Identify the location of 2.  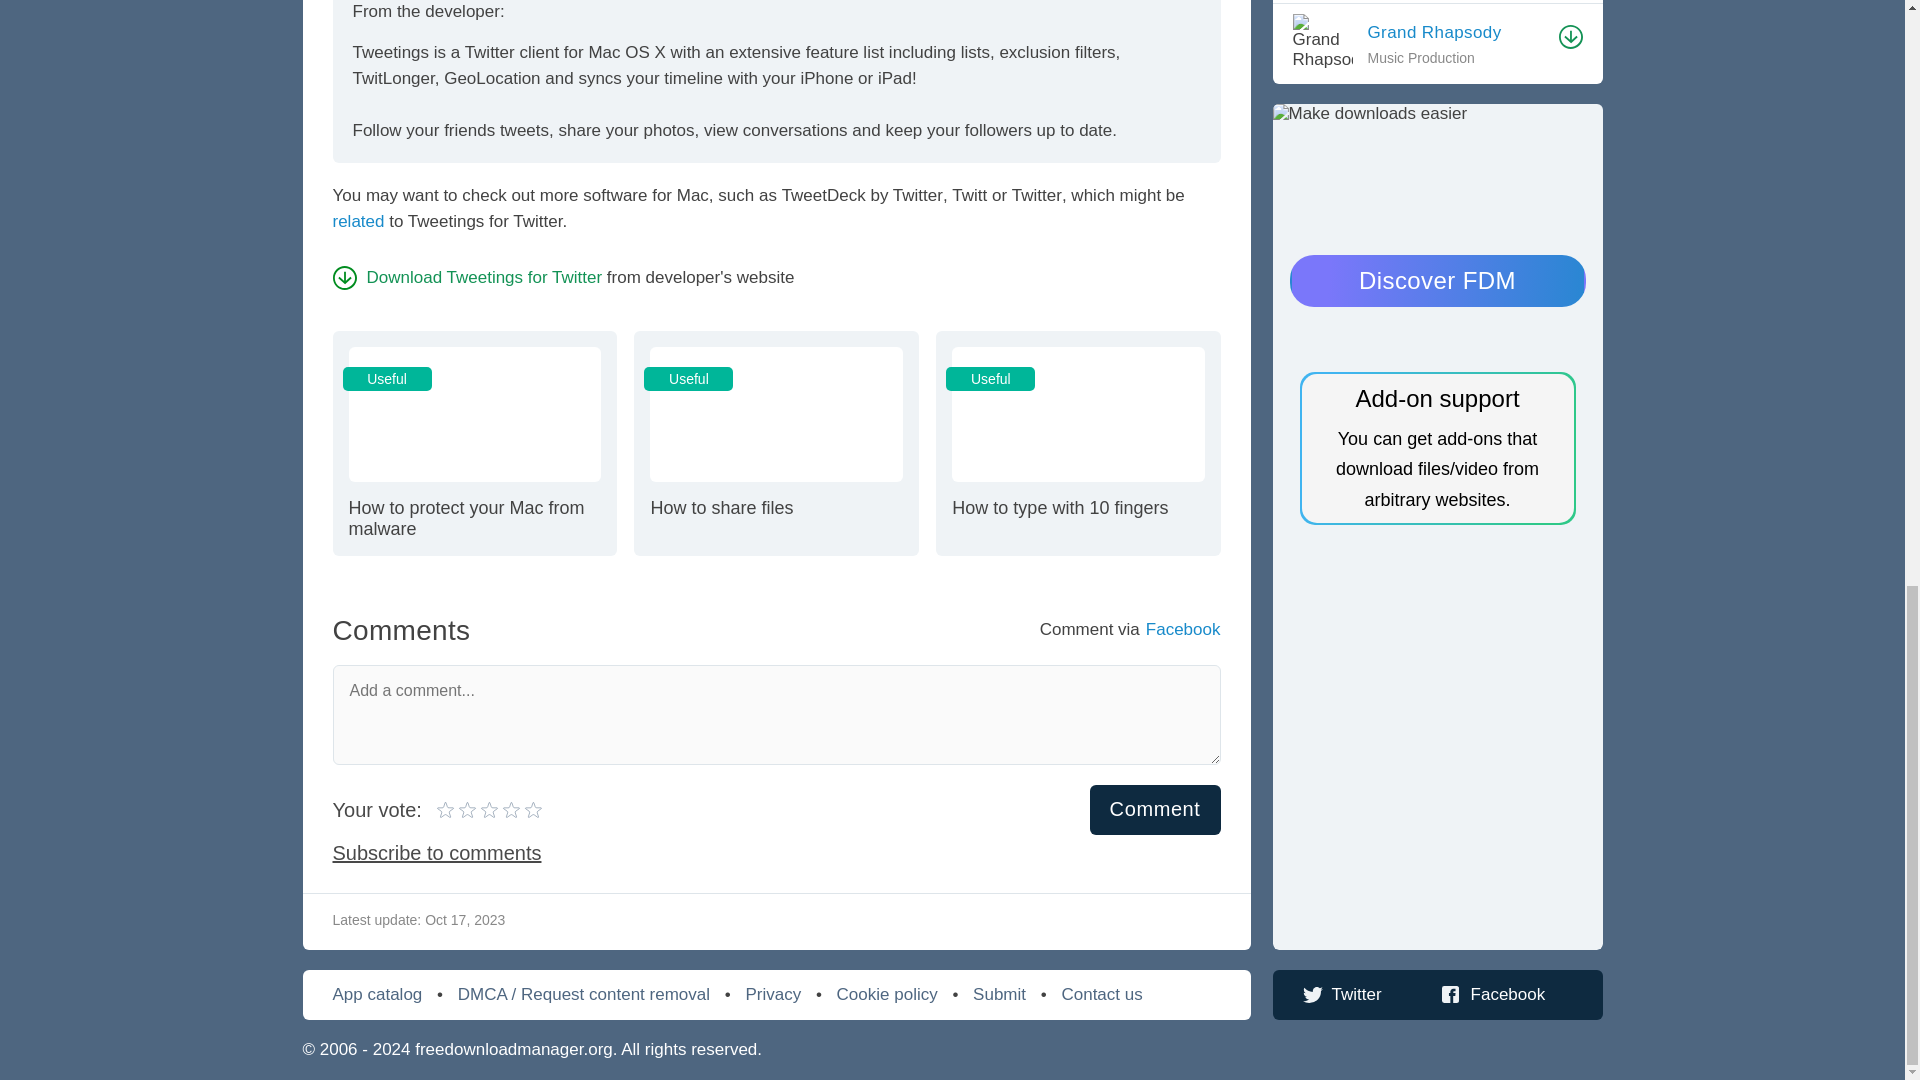
(458, 810).